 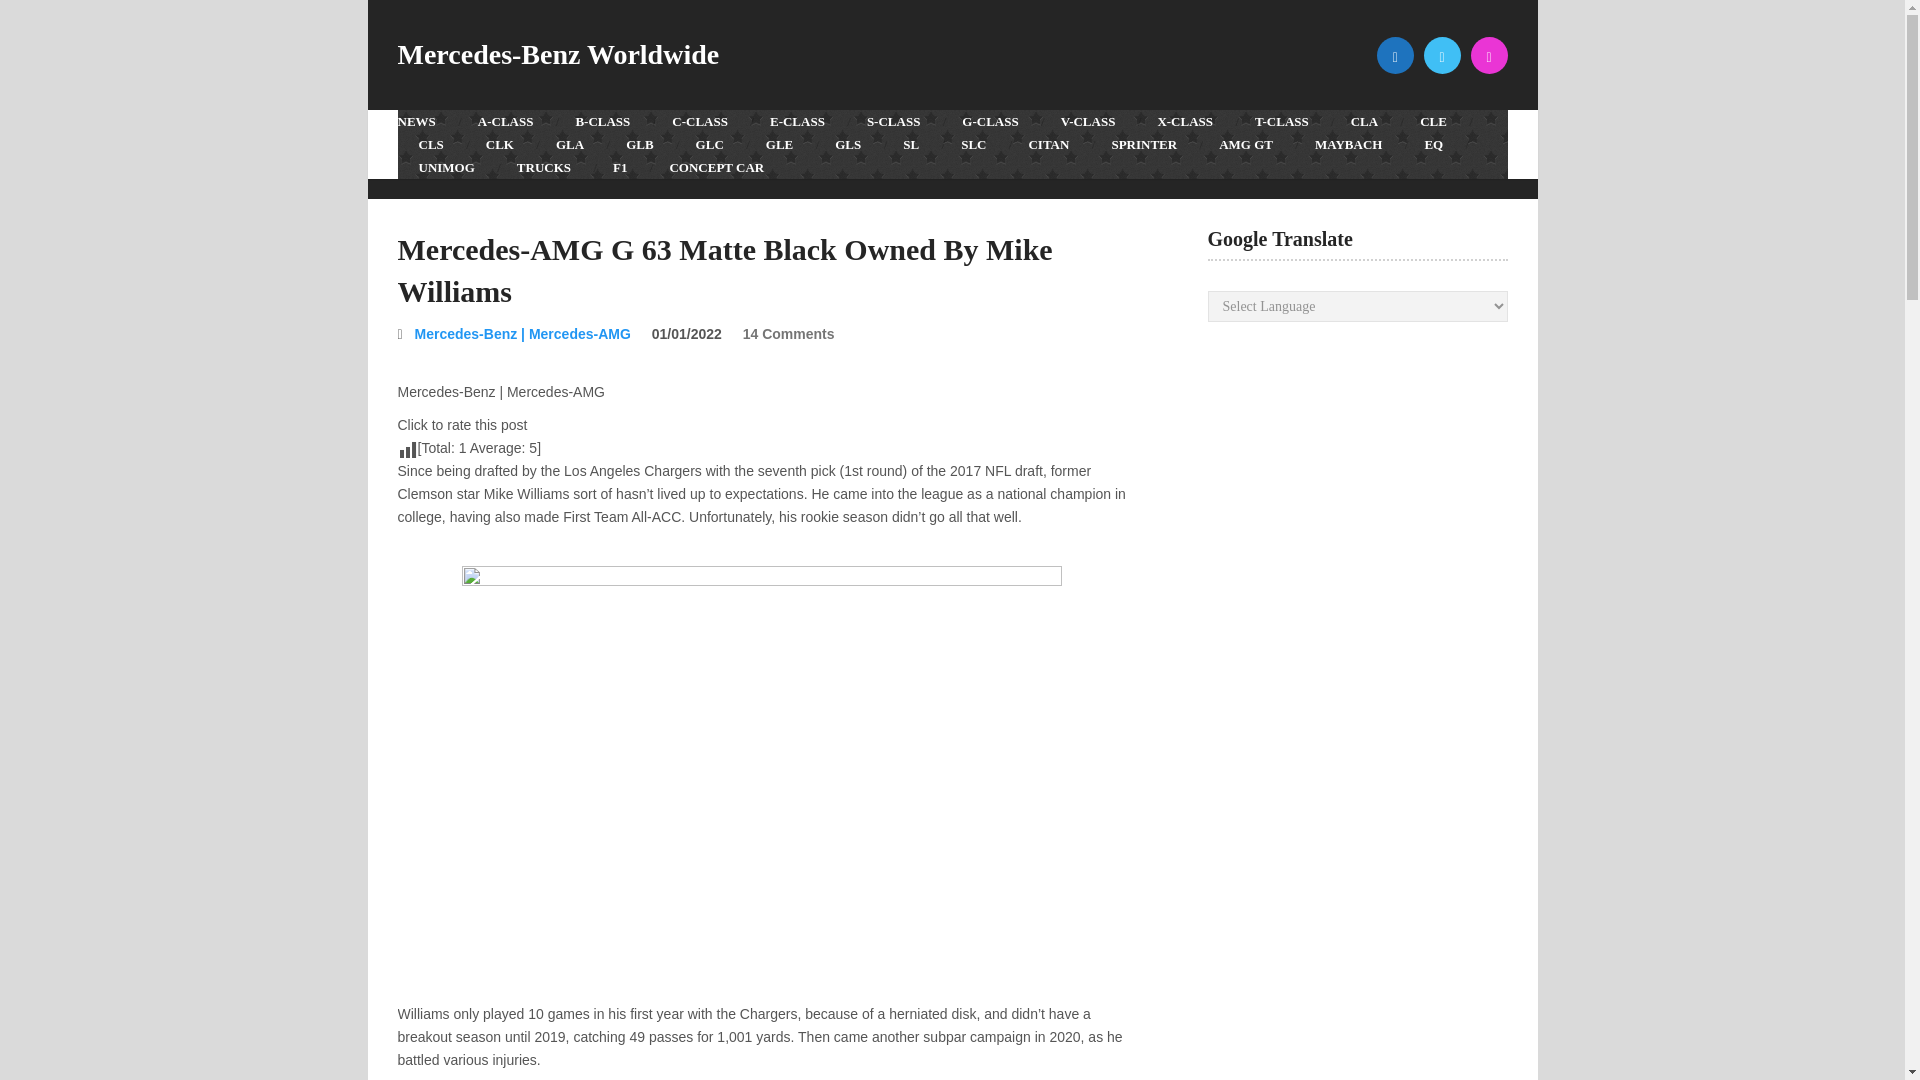 I want to click on GLA, so click(x=570, y=144).